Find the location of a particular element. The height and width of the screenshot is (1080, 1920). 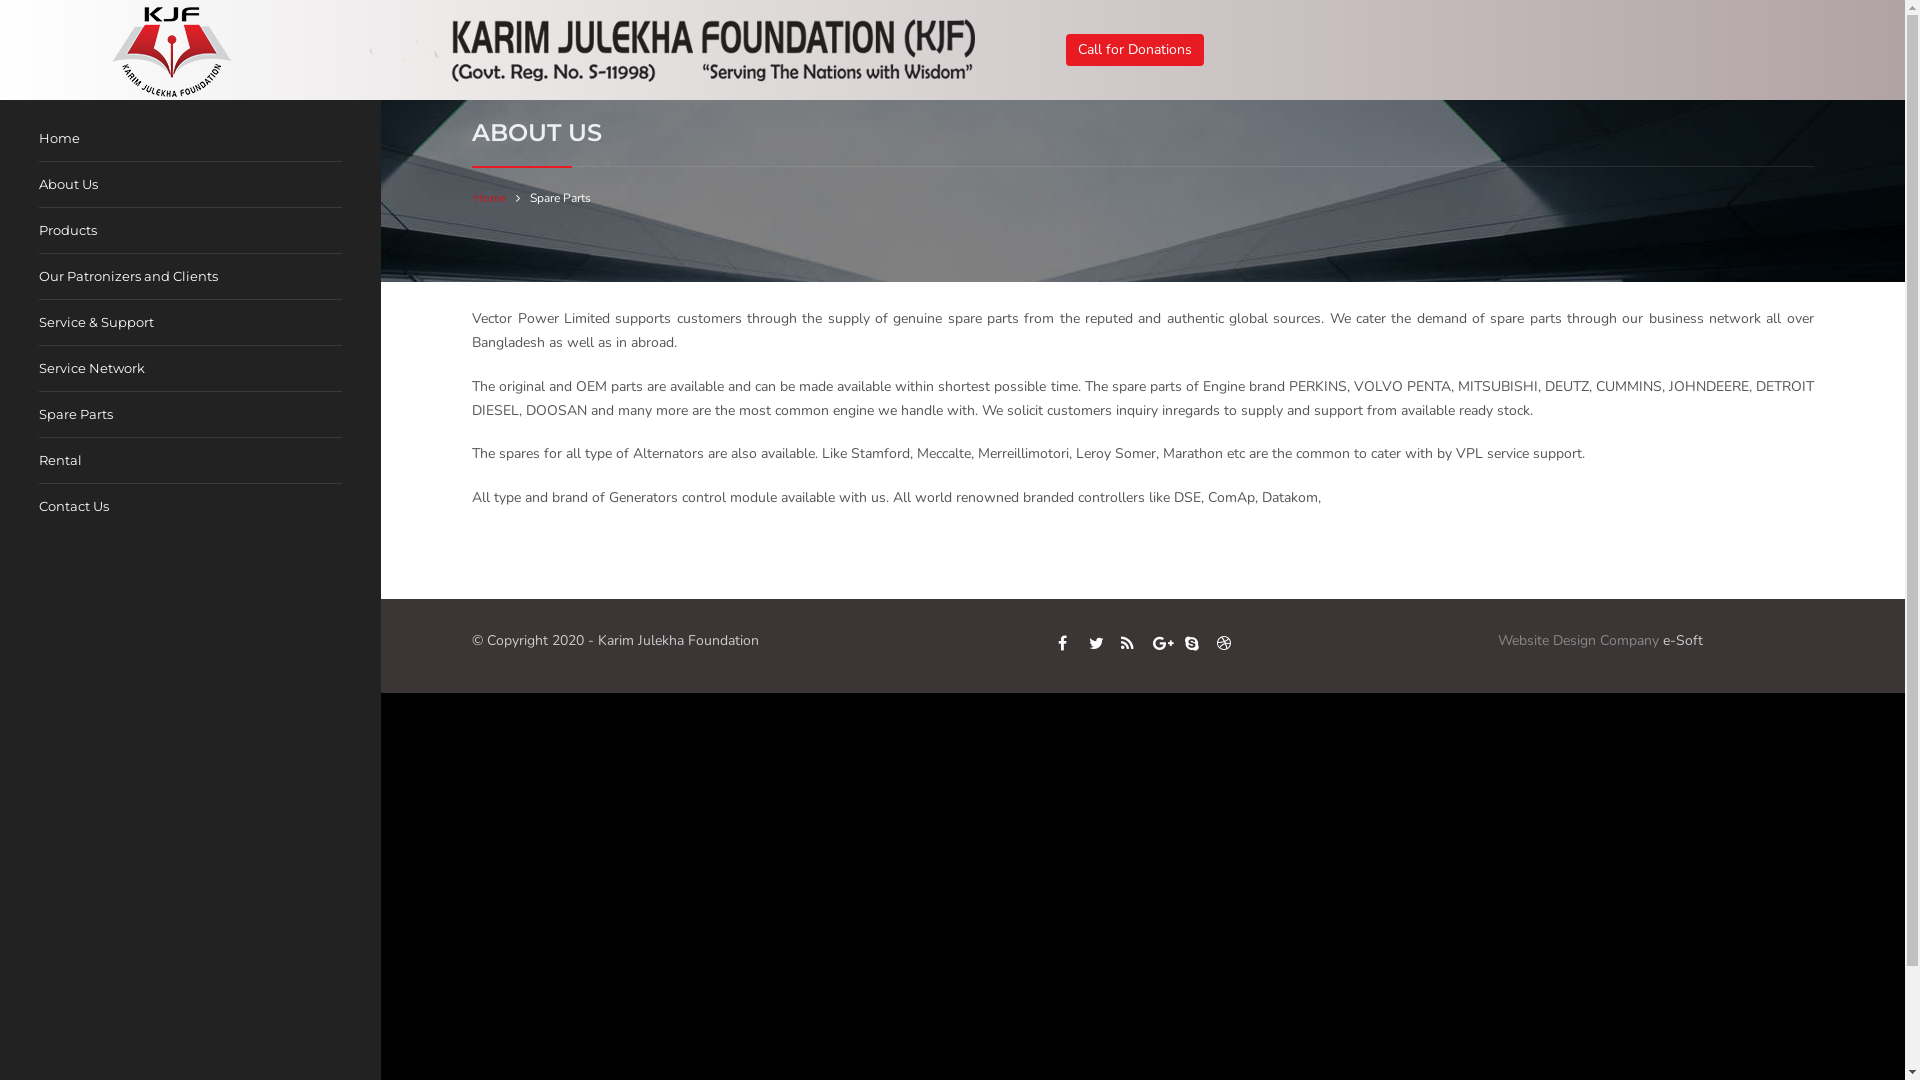

Website Design Company is located at coordinates (1580, 640).